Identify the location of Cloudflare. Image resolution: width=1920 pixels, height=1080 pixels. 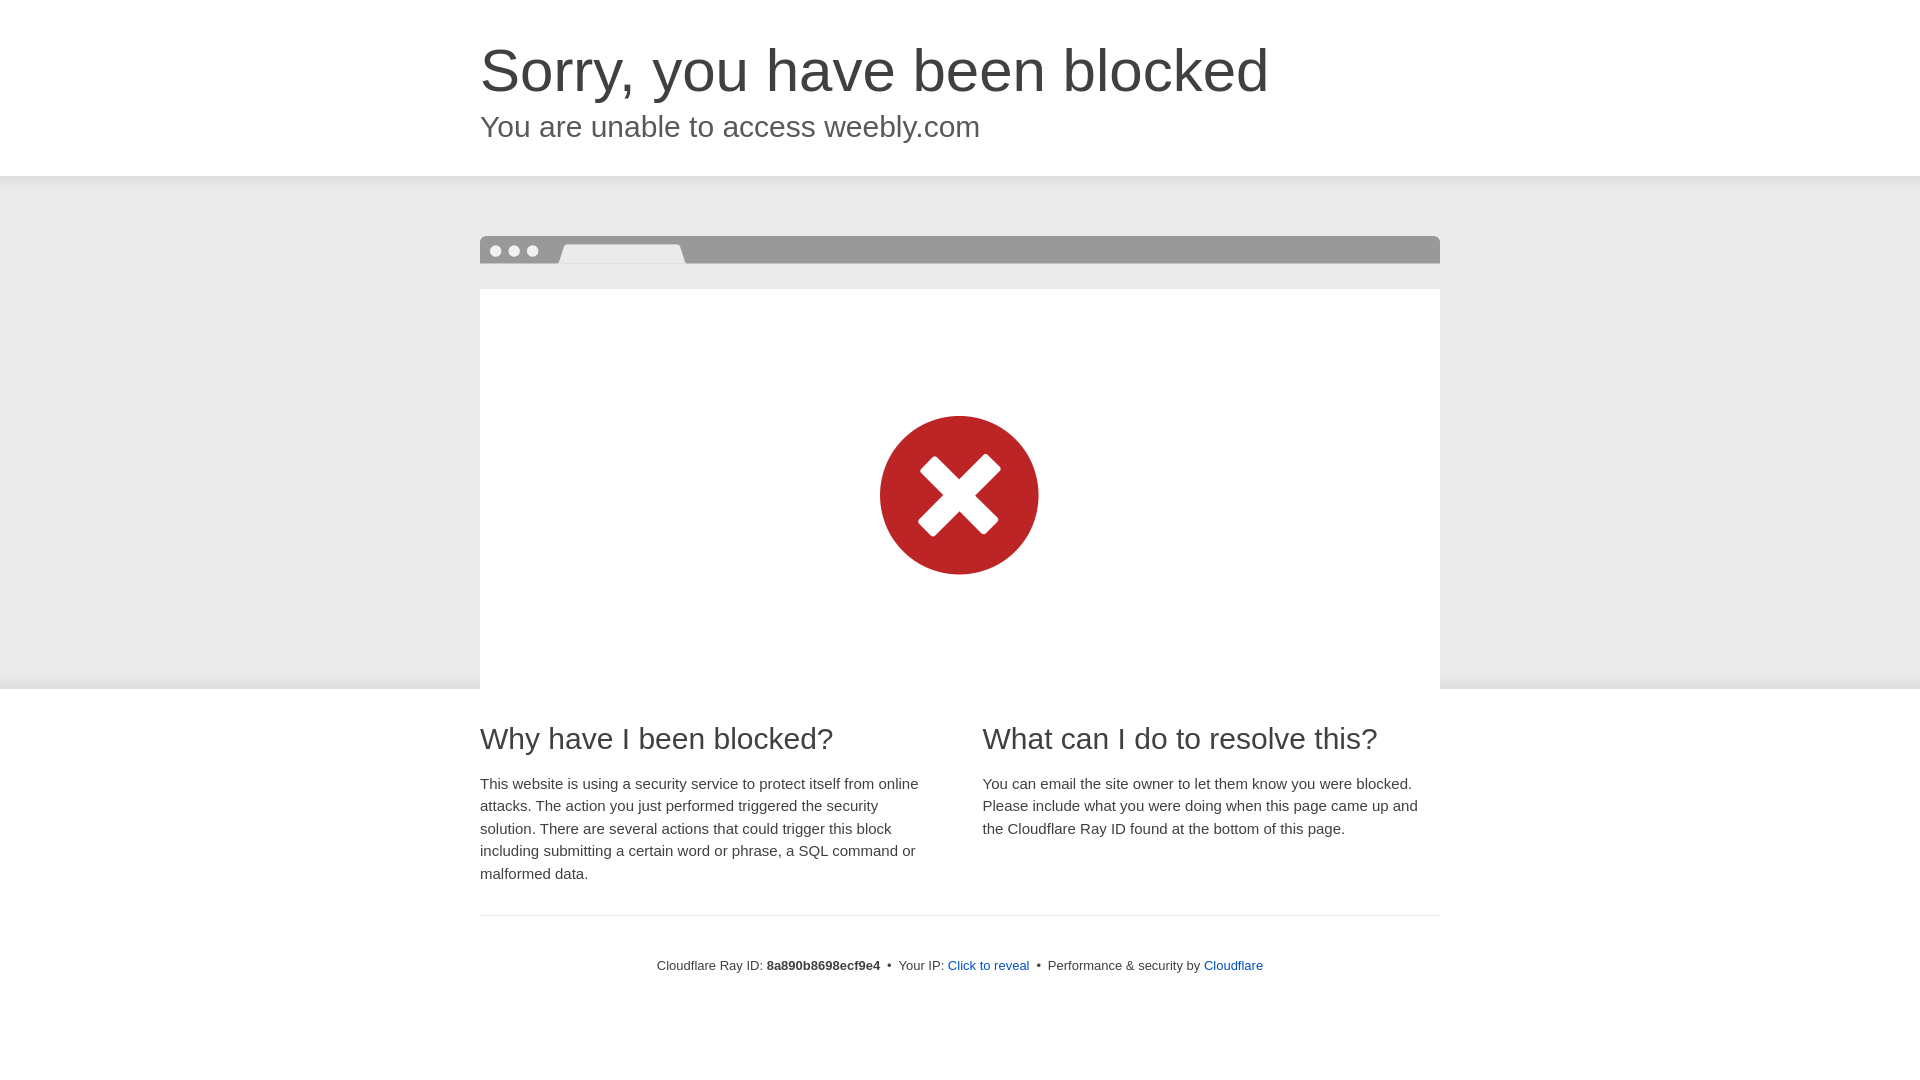
(1233, 965).